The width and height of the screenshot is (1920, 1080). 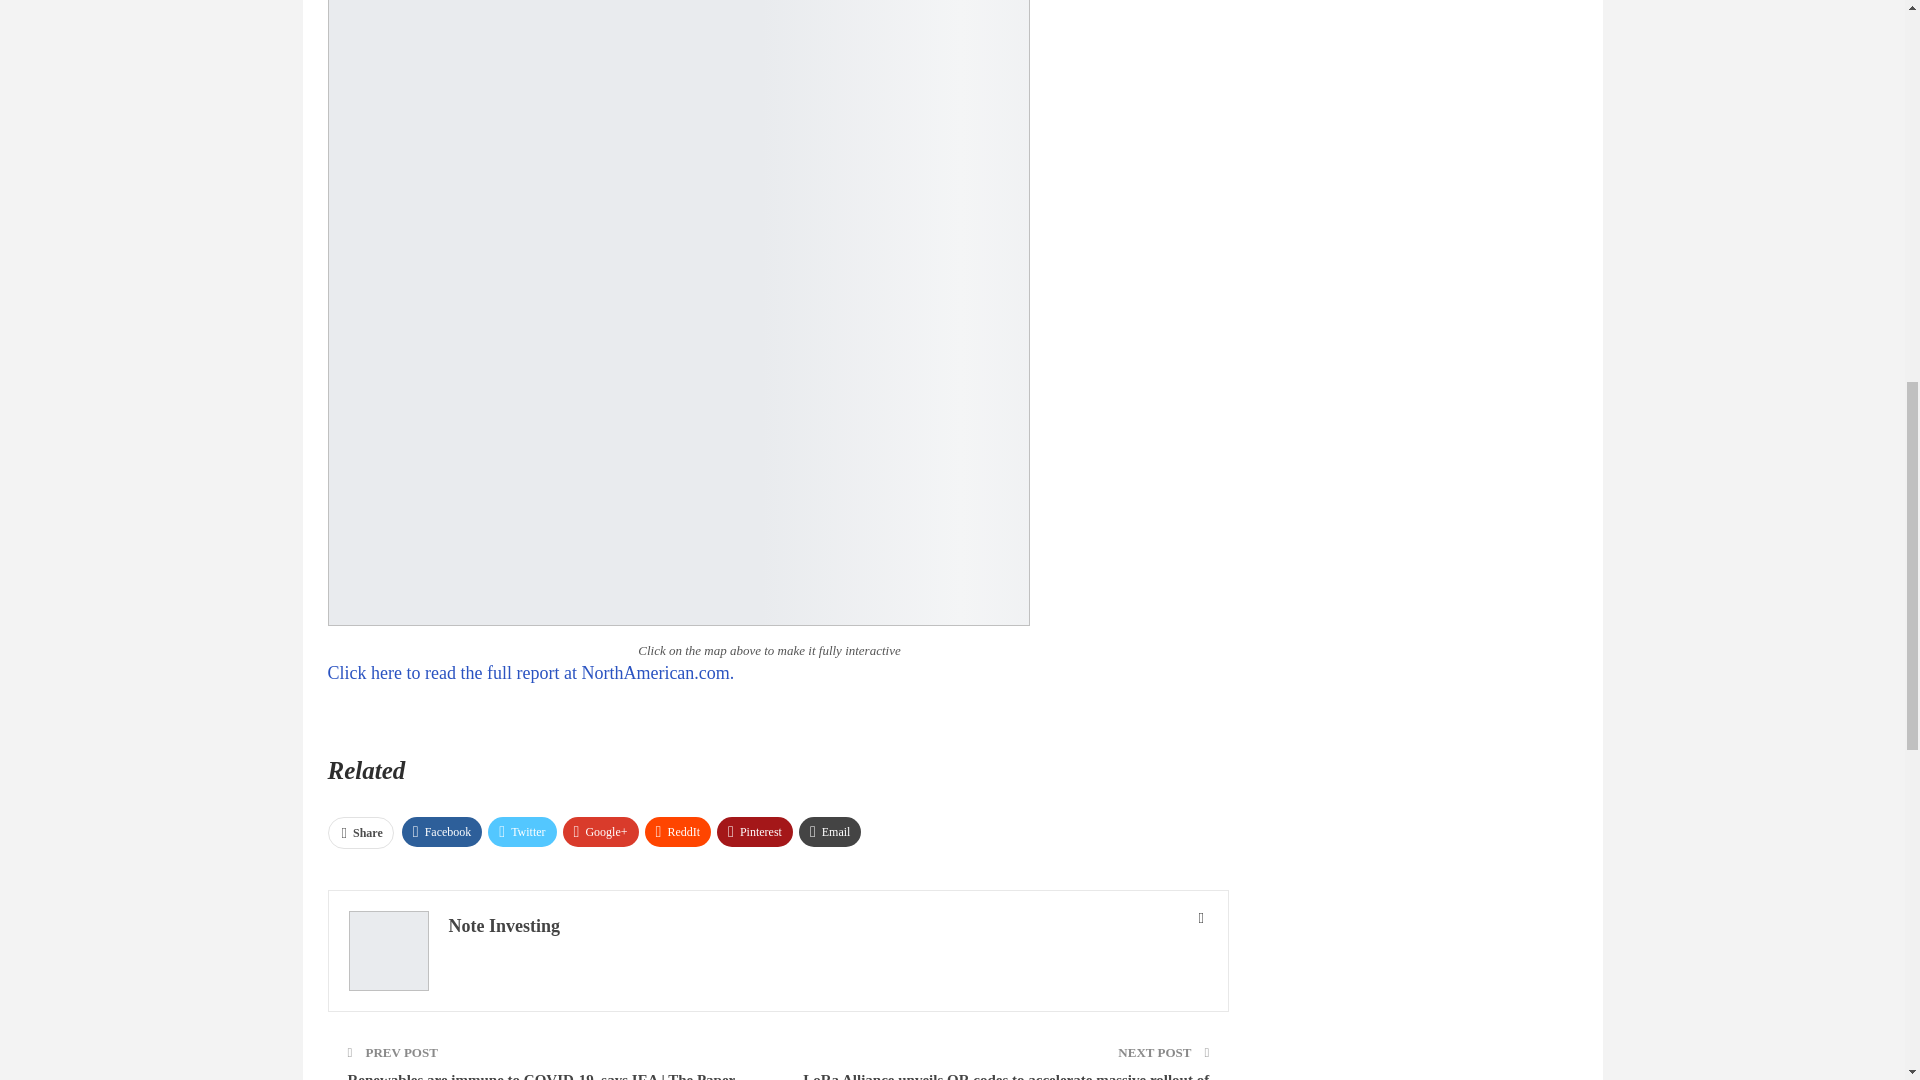 What do you see at coordinates (532, 672) in the screenshot?
I see `Click here to read the full report at NorthAmerican.com.` at bounding box center [532, 672].